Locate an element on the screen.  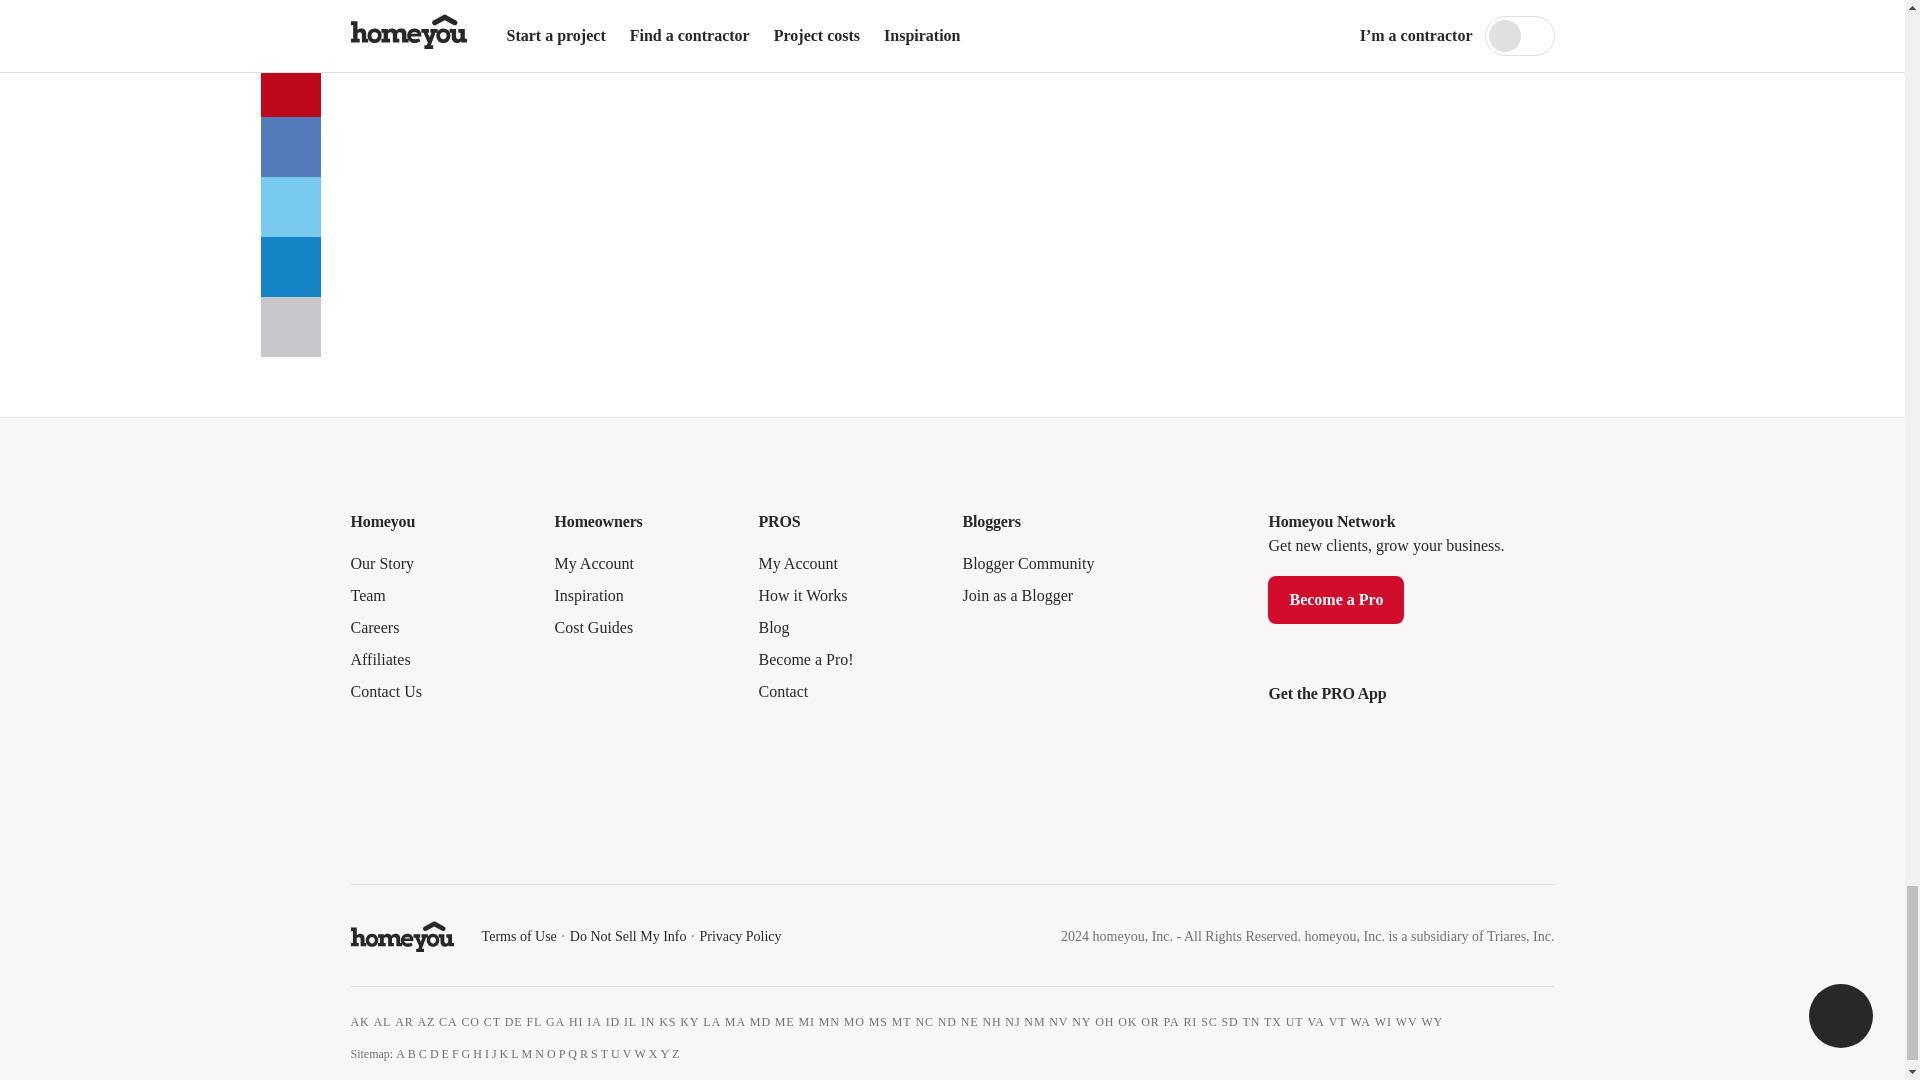
Twitter is located at coordinates (406, 844).